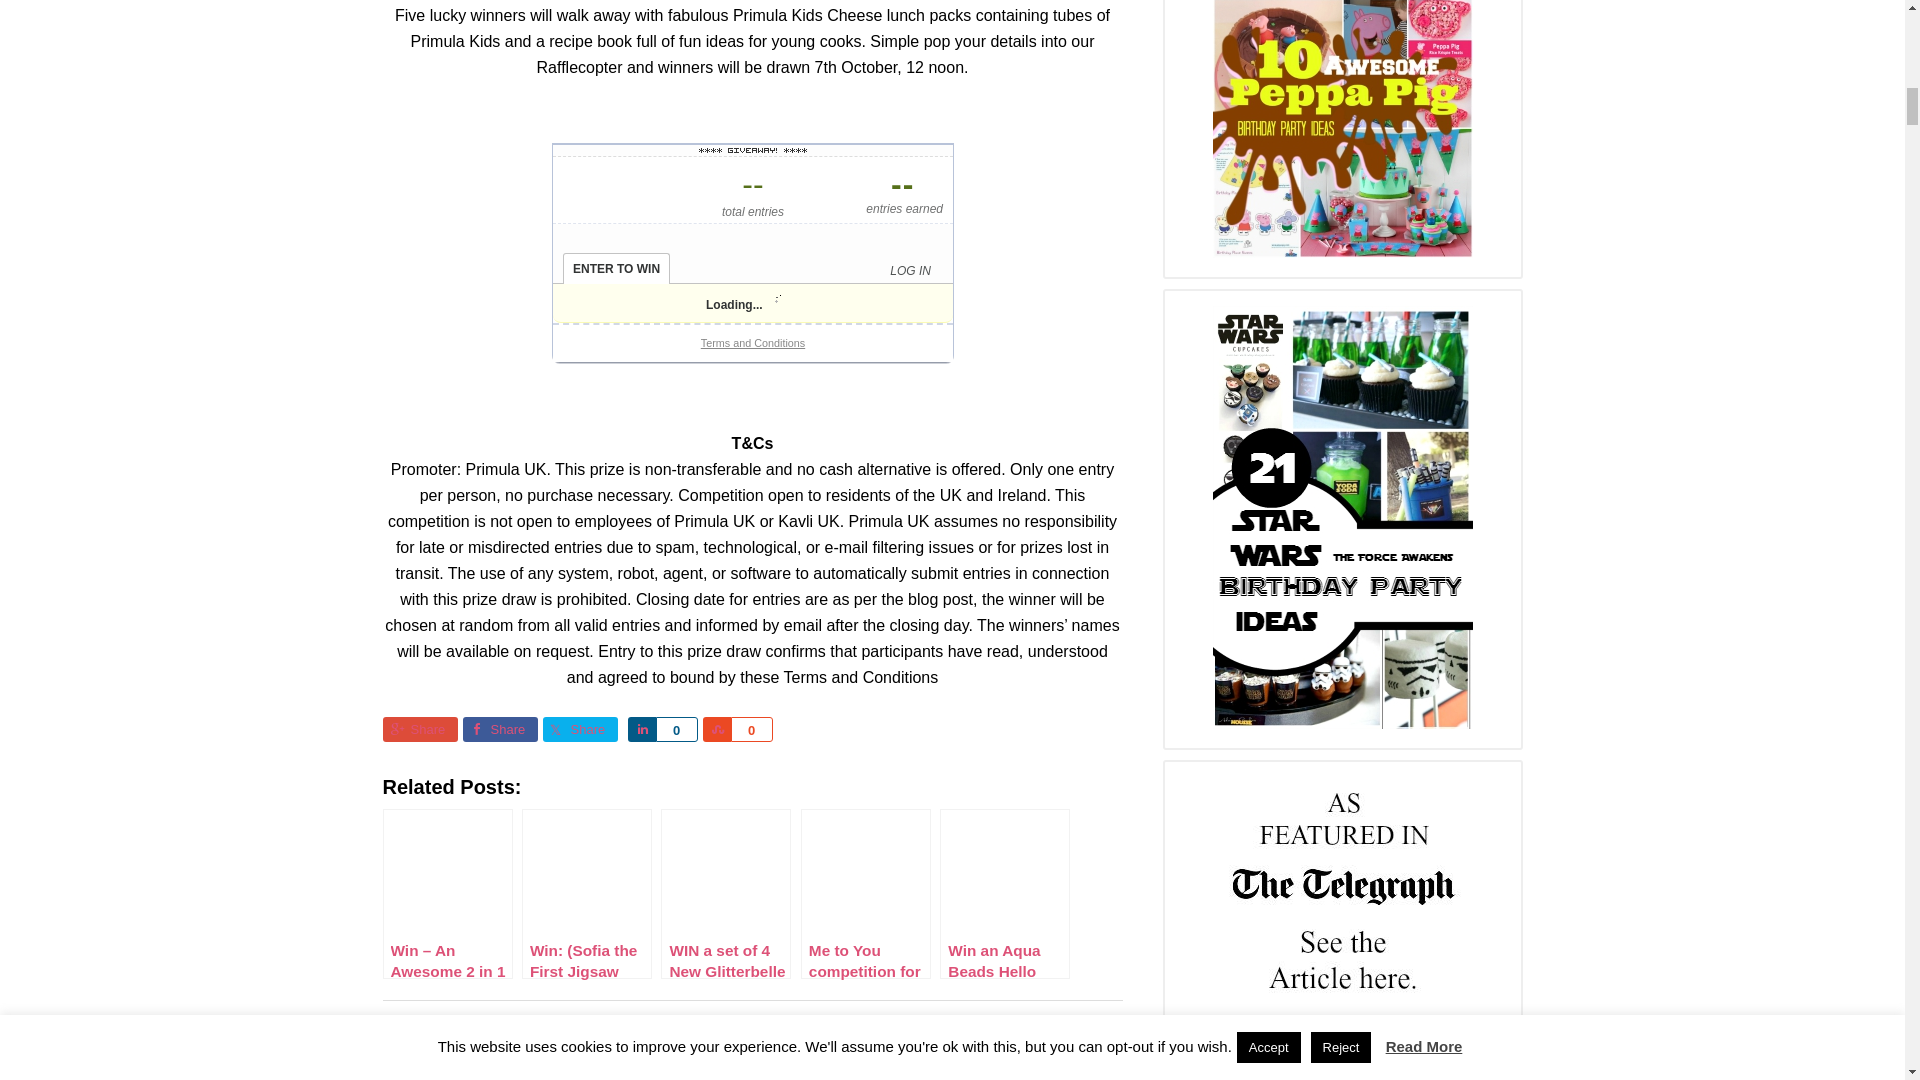 The width and height of the screenshot is (1920, 1080). Describe the element at coordinates (716, 729) in the screenshot. I see `Share` at that location.